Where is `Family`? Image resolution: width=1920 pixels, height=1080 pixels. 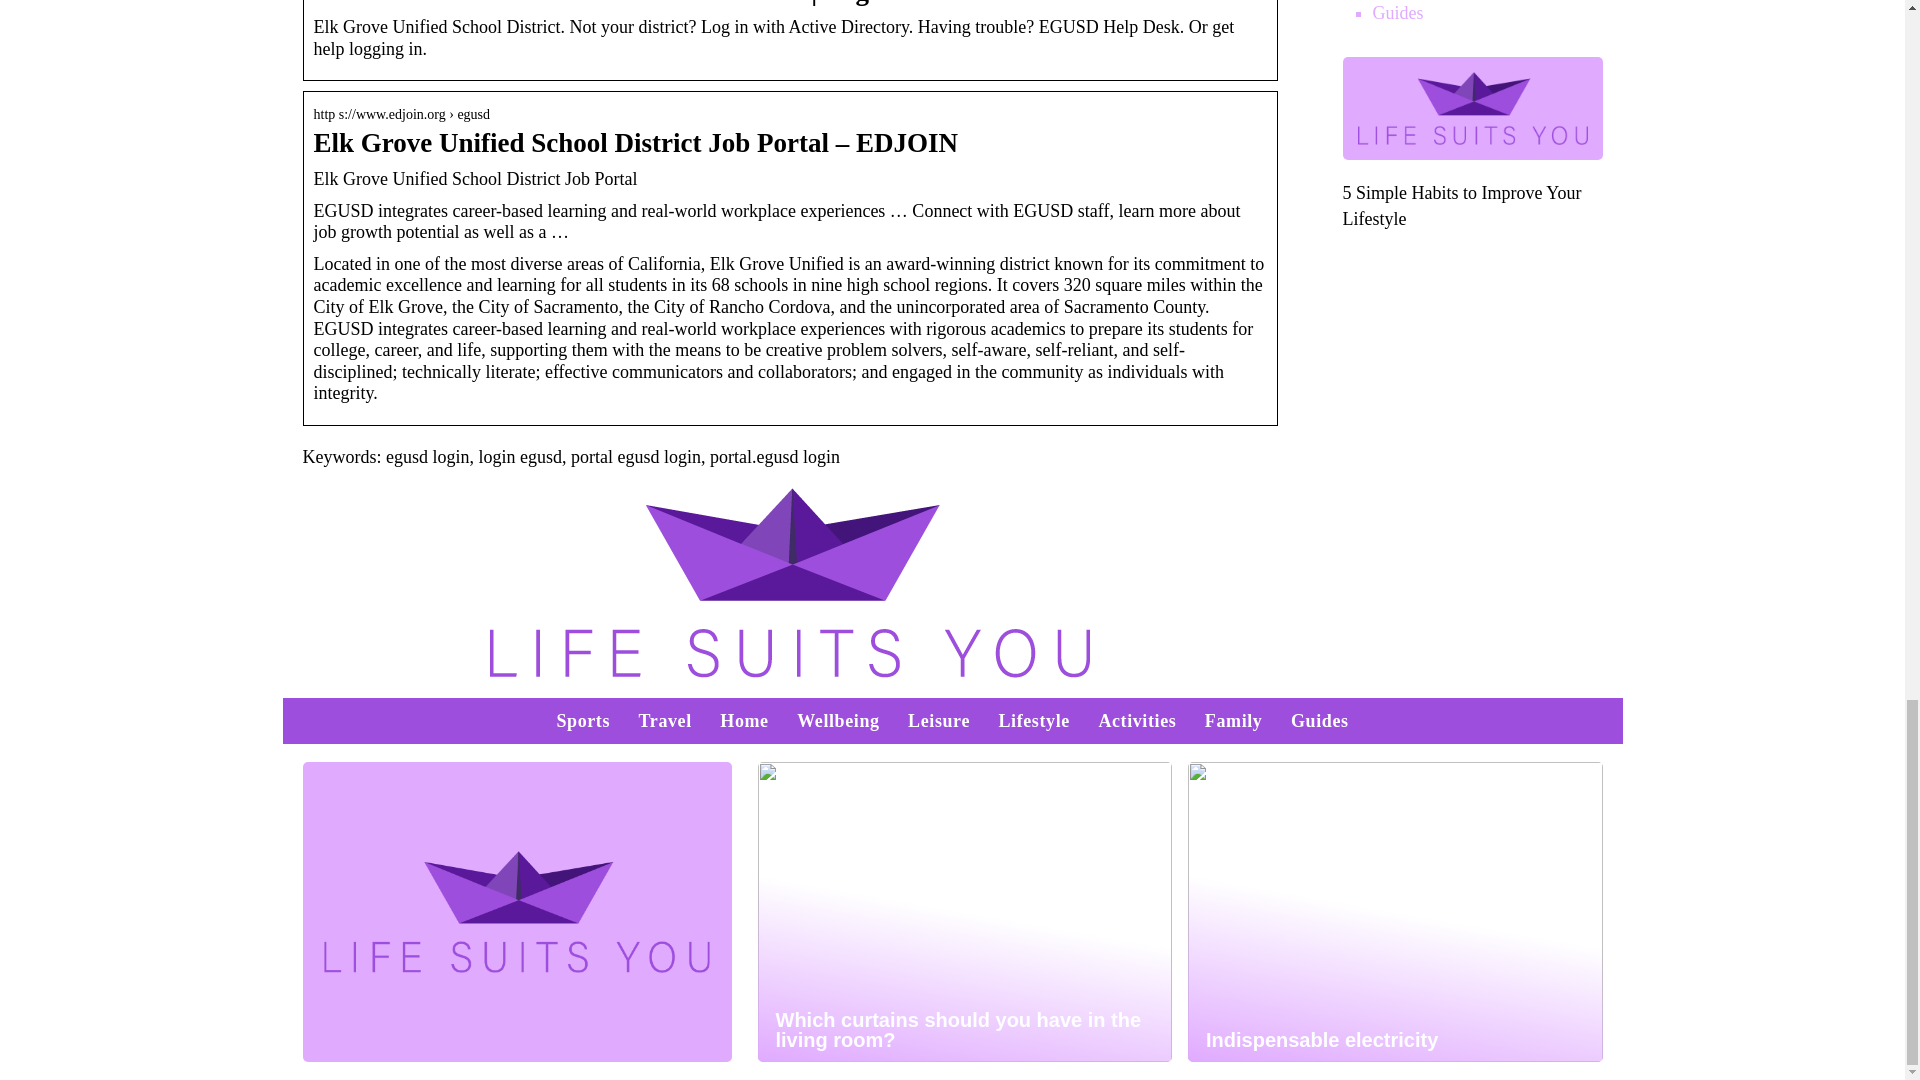
Family is located at coordinates (1234, 720).